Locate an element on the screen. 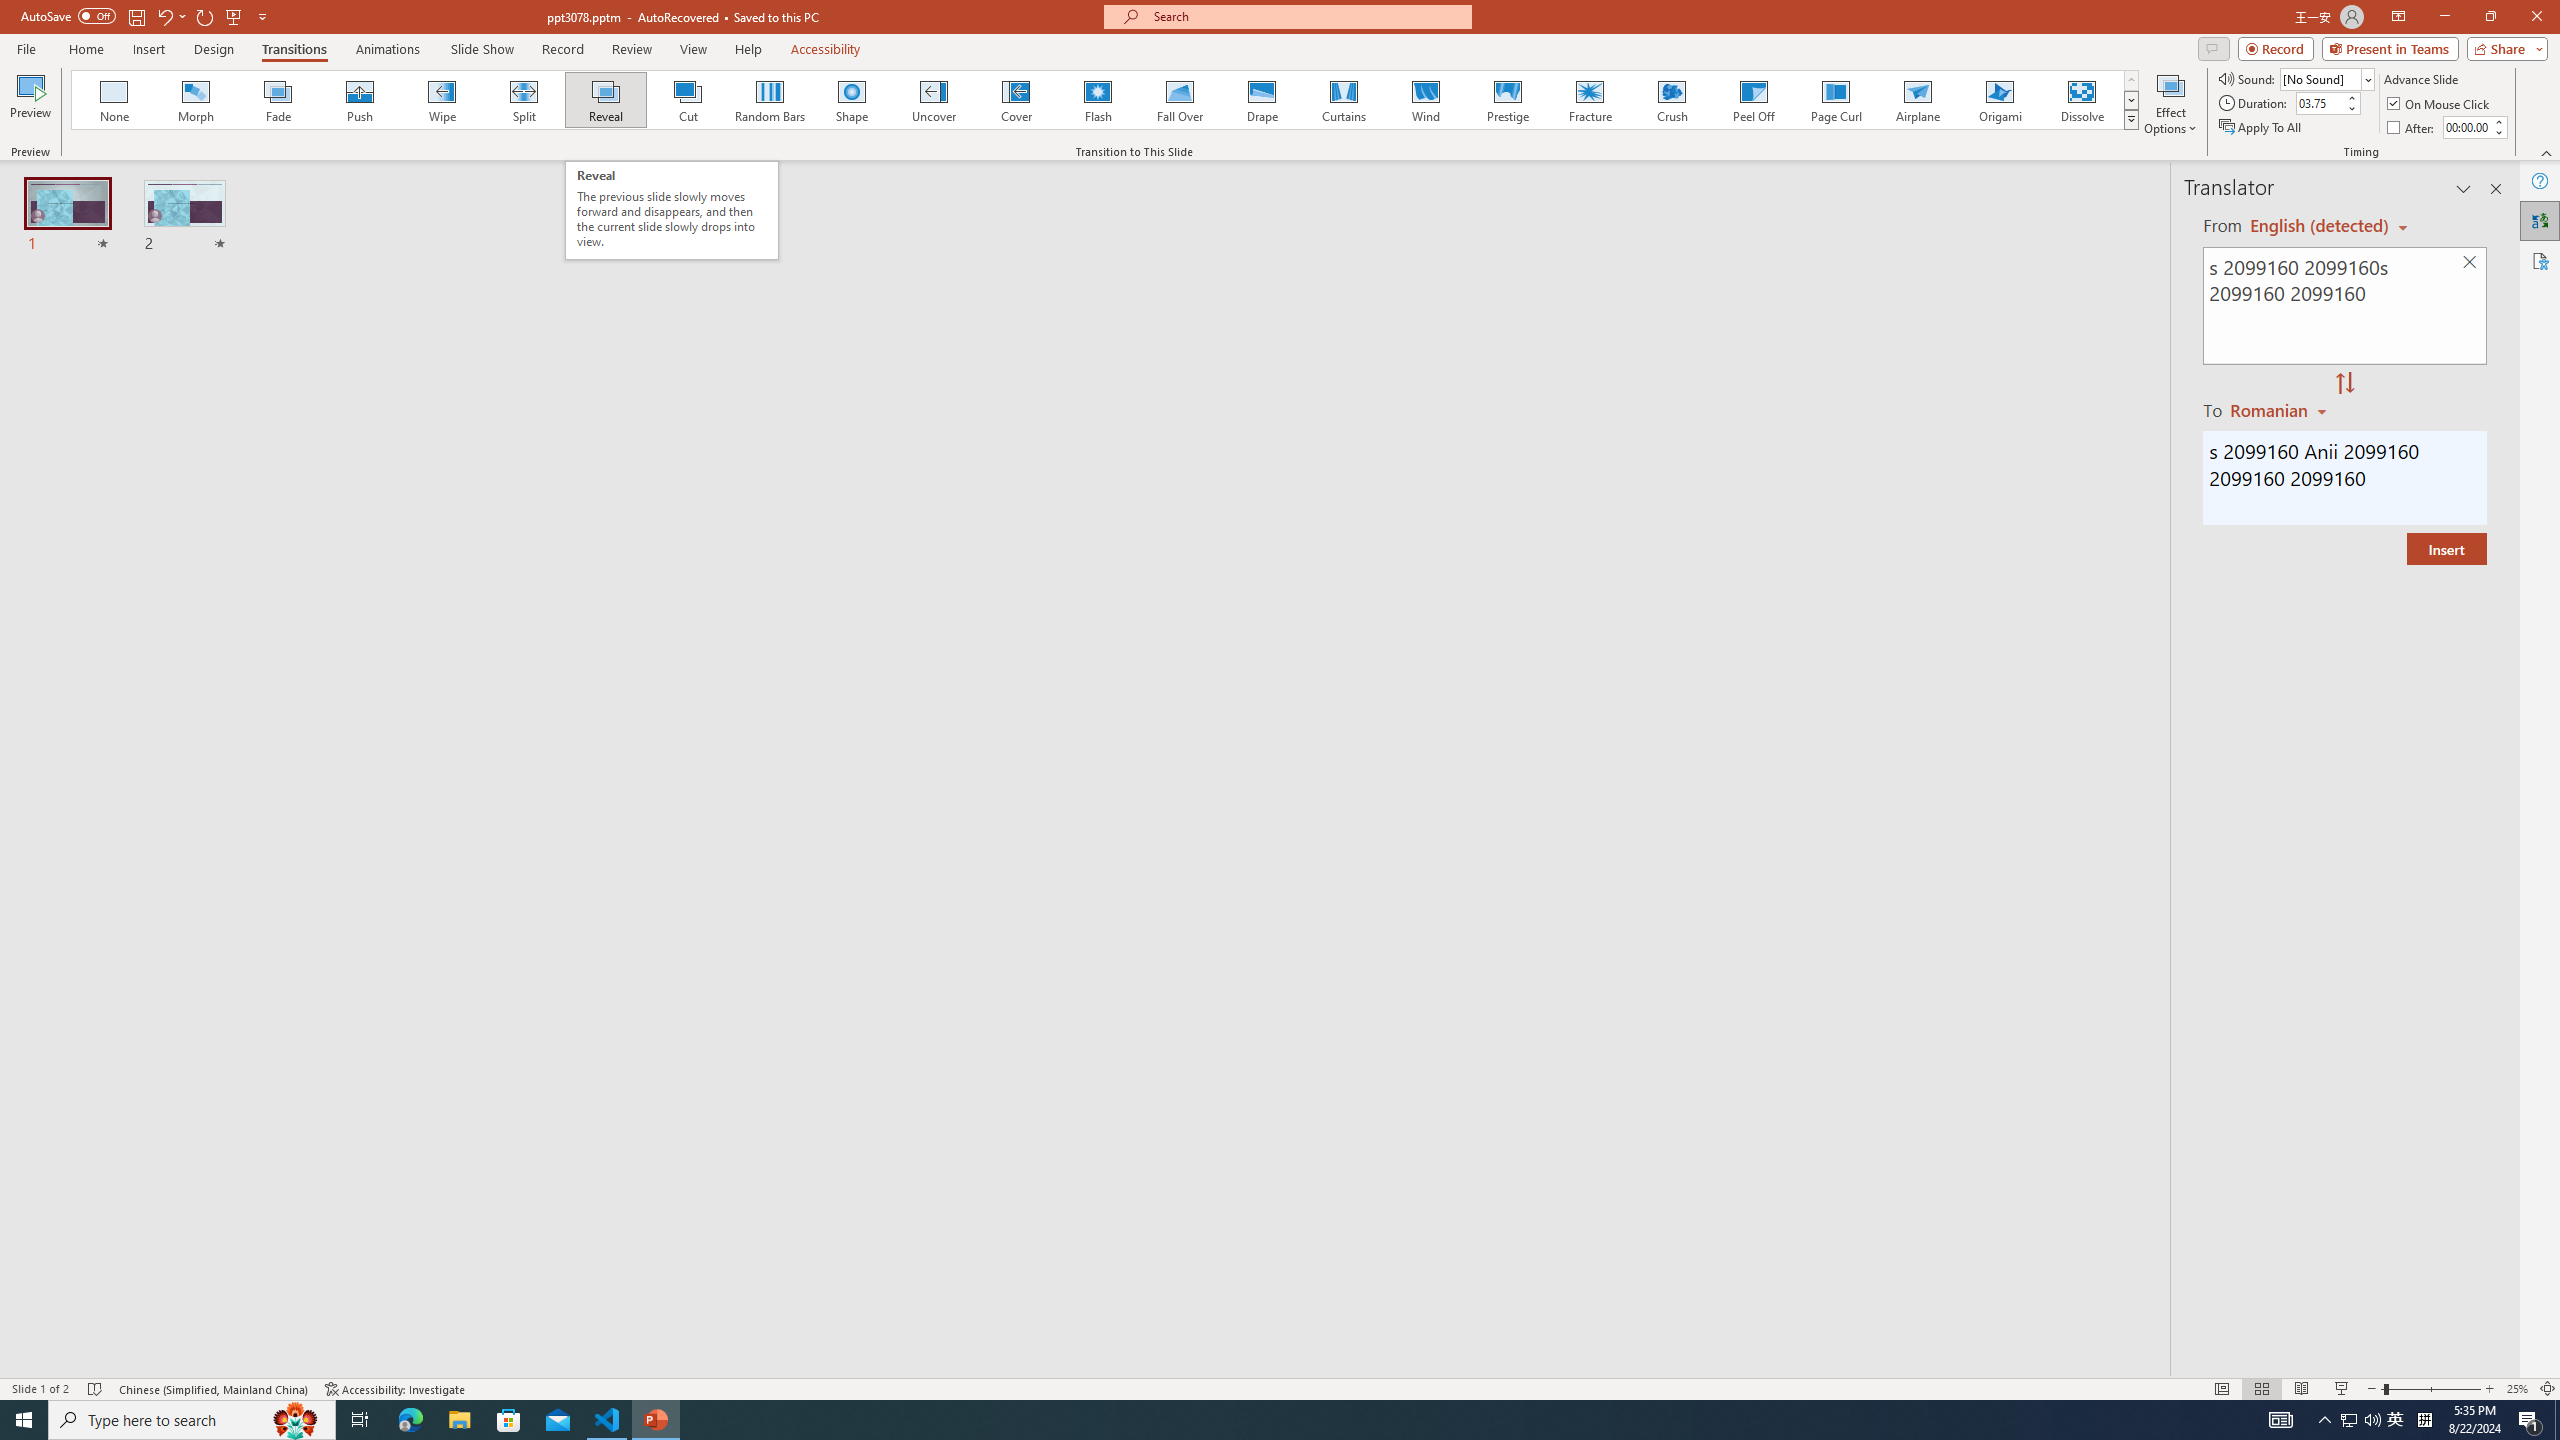 This screenshot has width=2560, height=1440. Cover is located at coordinates (1016, 100).